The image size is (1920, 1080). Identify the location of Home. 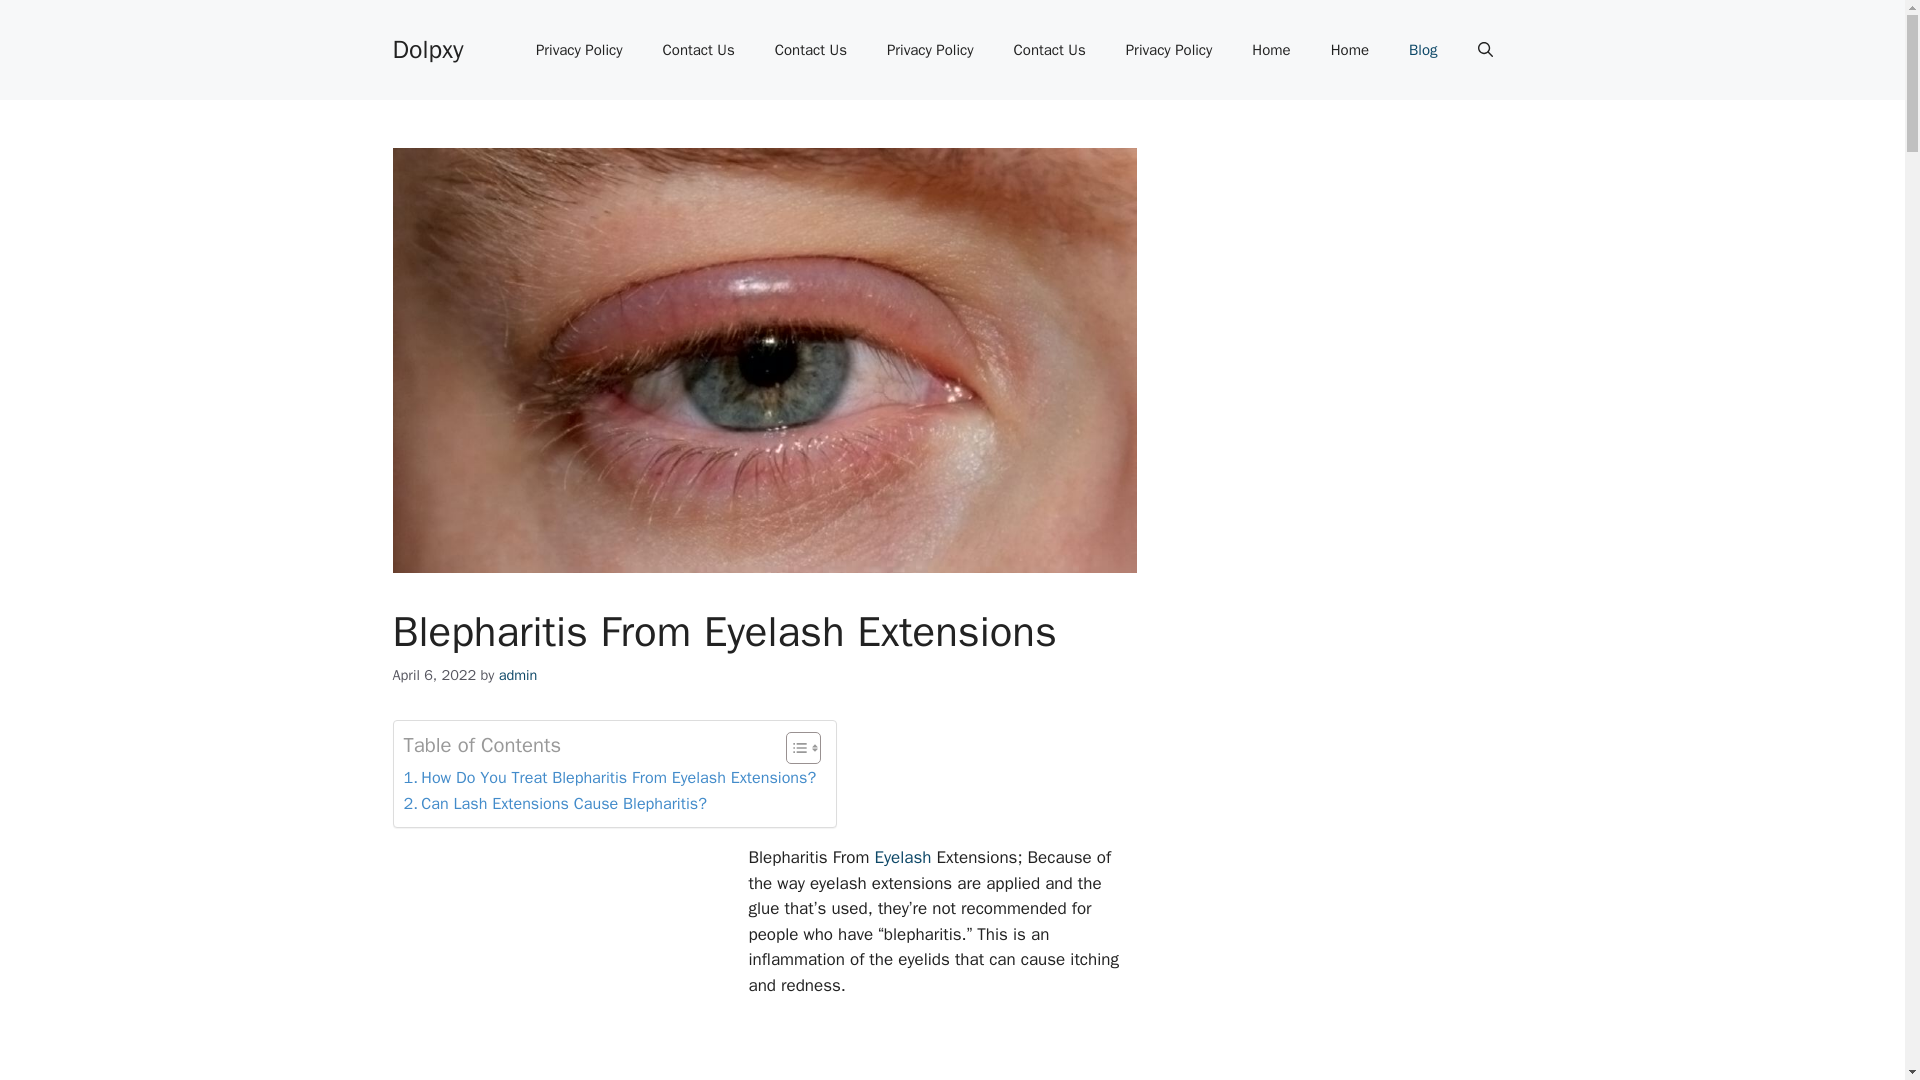
(1350, 50).